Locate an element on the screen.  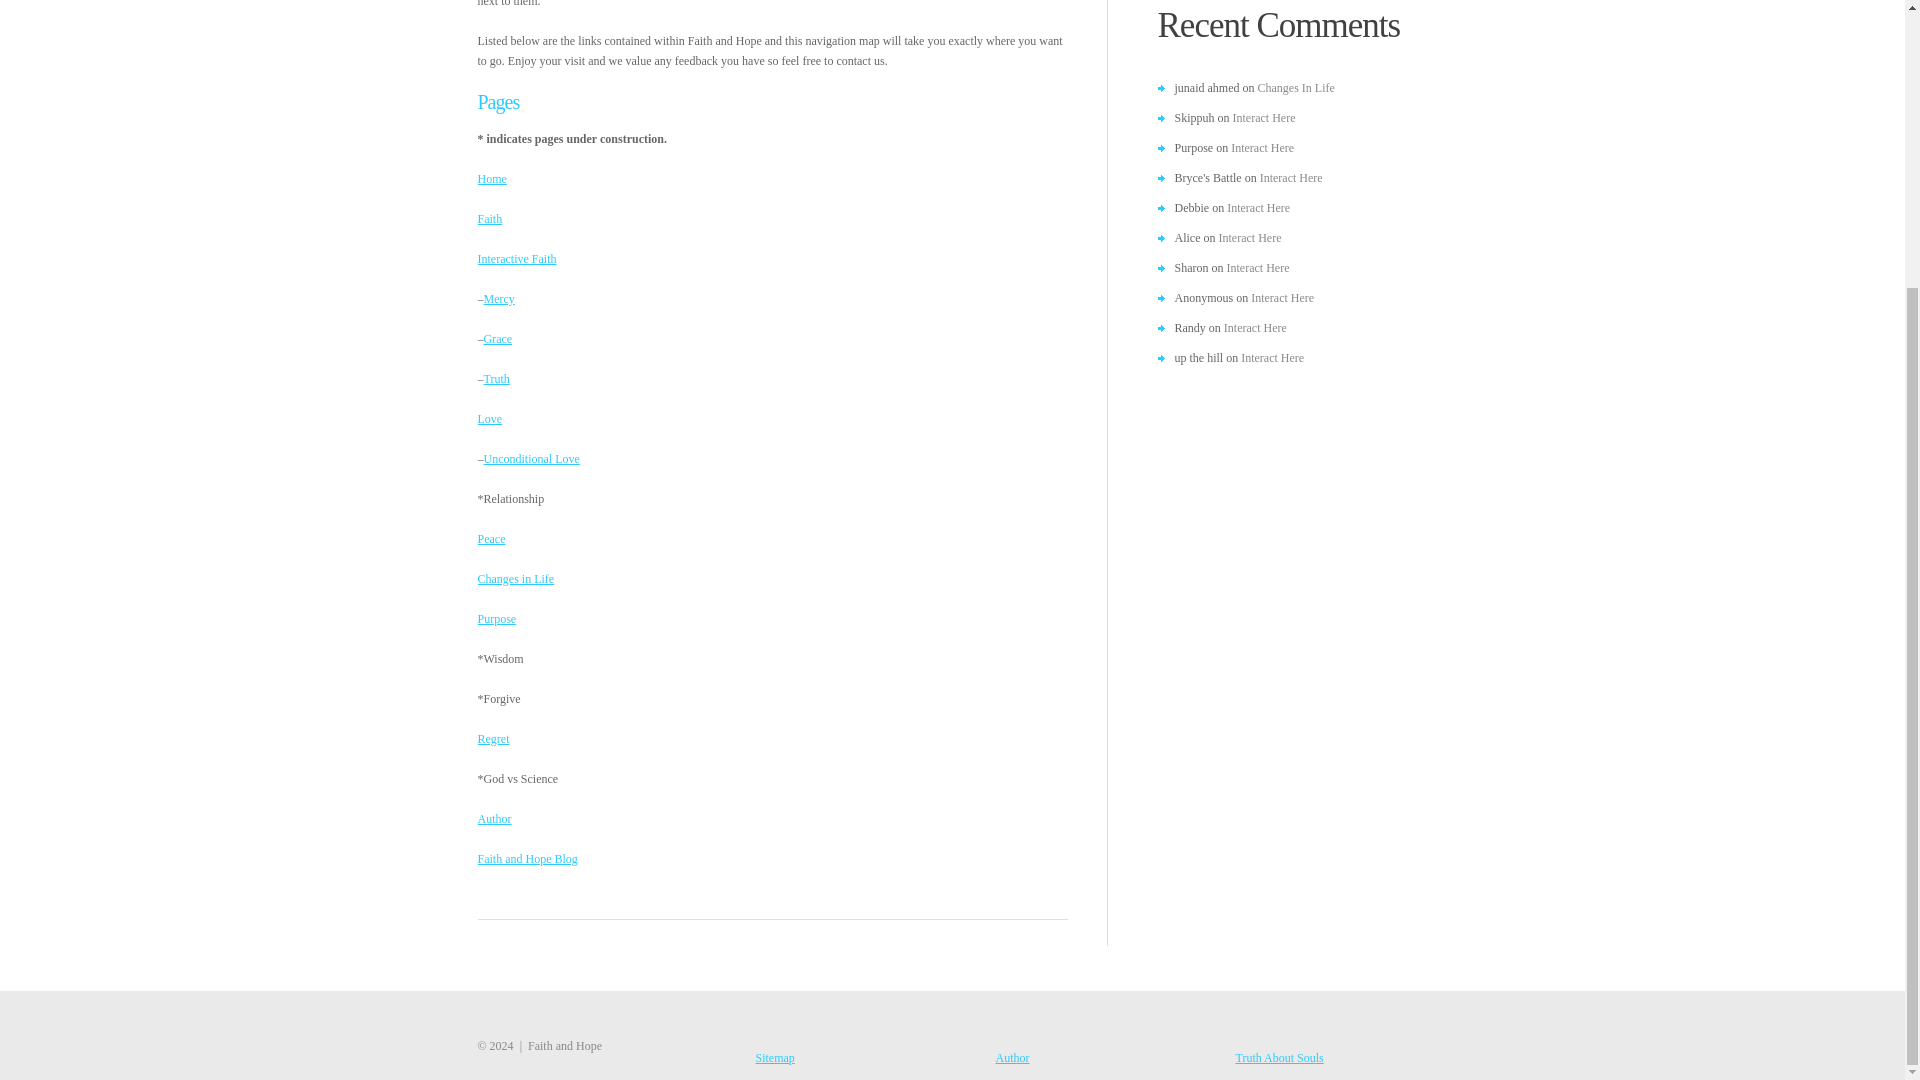
Unconditional Love is located at coordinates (531, 458).